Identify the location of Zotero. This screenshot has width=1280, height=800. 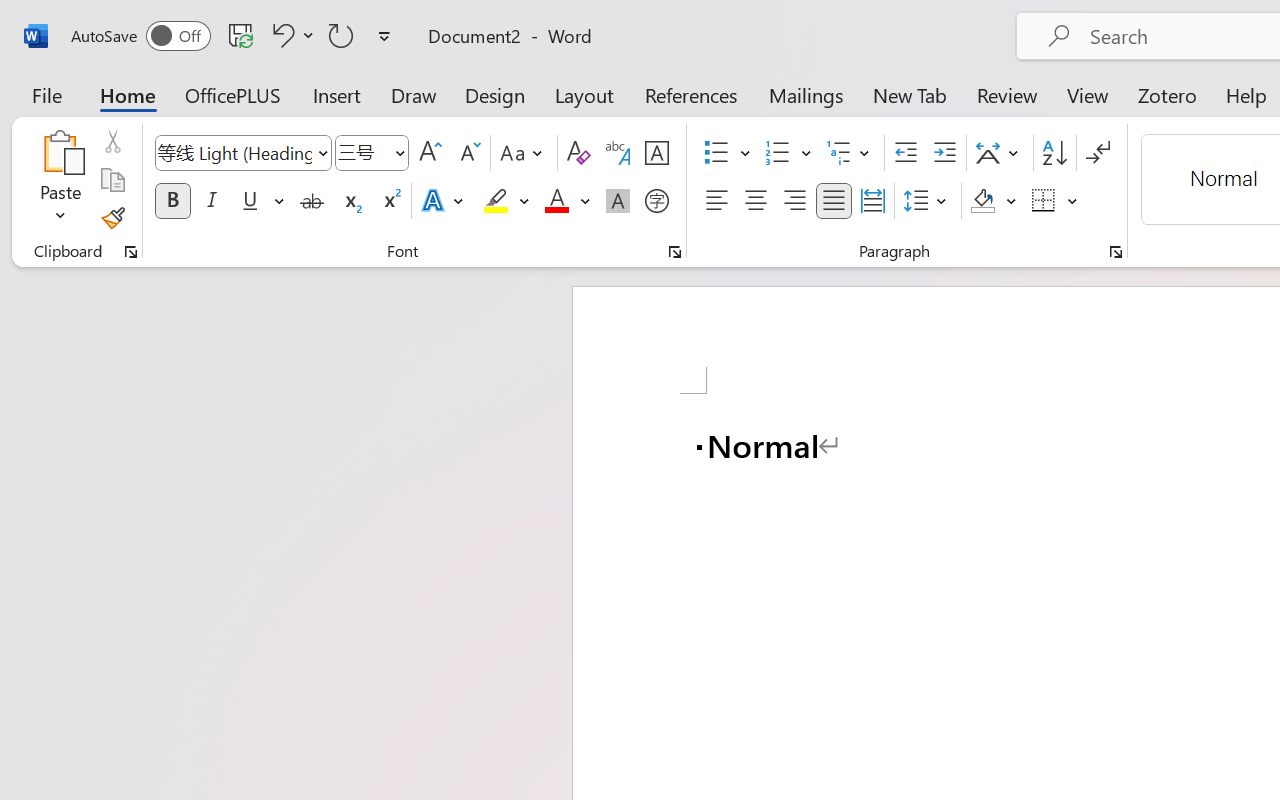
(1166, 94).